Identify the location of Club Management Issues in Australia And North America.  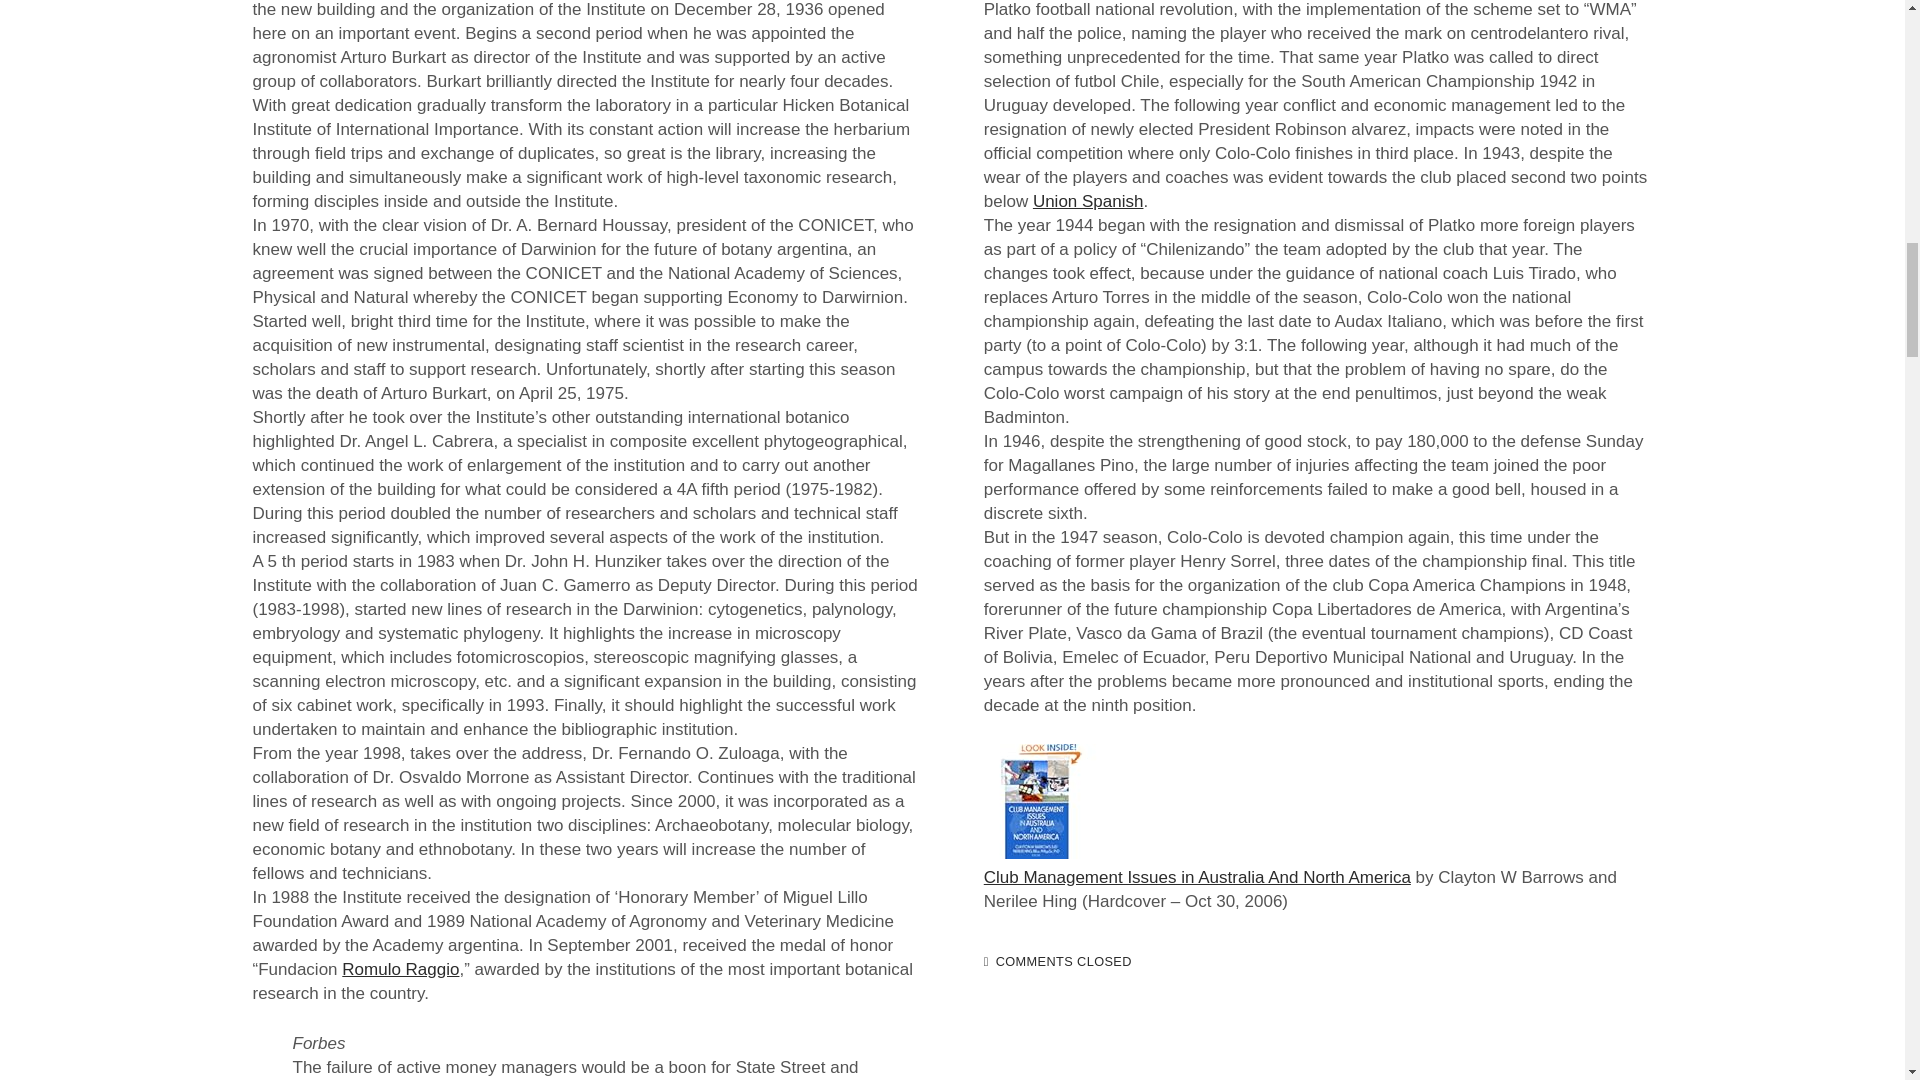
(1197, 877).